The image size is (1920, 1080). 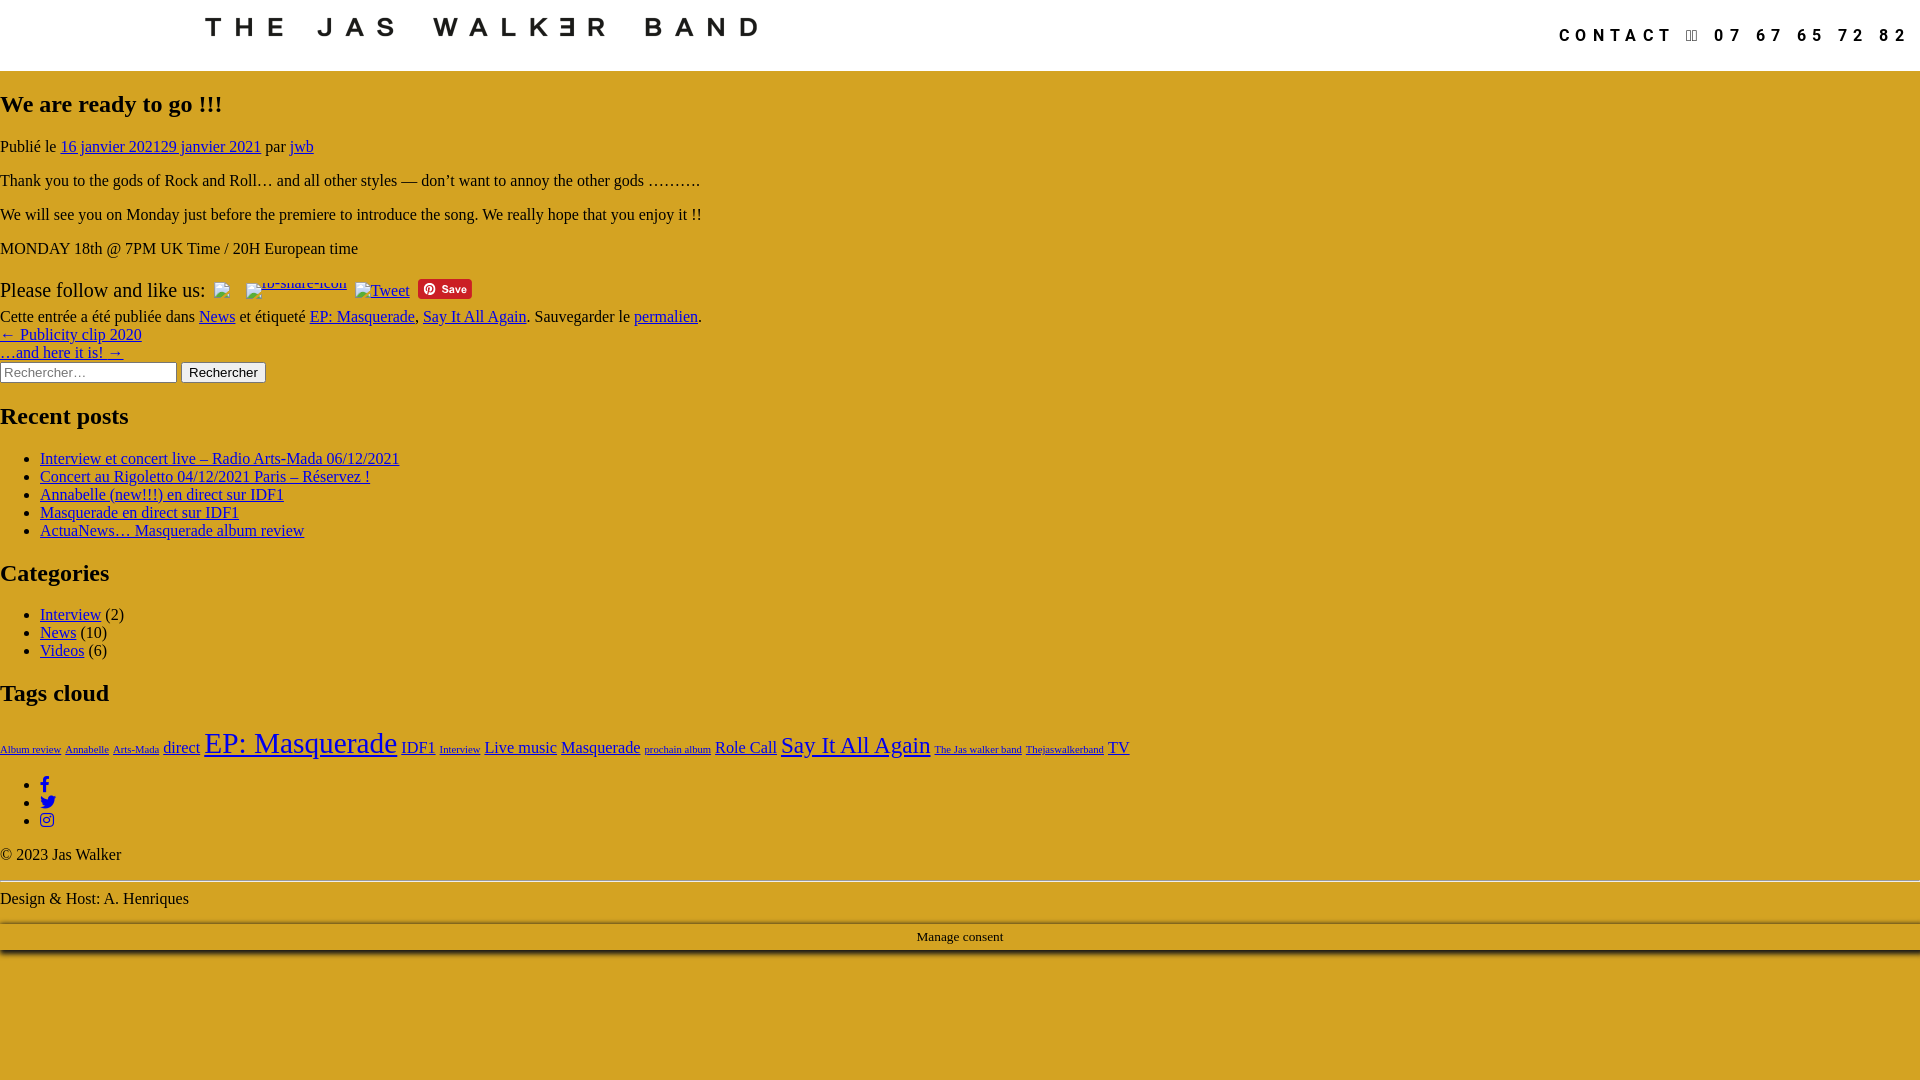 I want to click on EP: Masquerade, so click(x=300, y=742).